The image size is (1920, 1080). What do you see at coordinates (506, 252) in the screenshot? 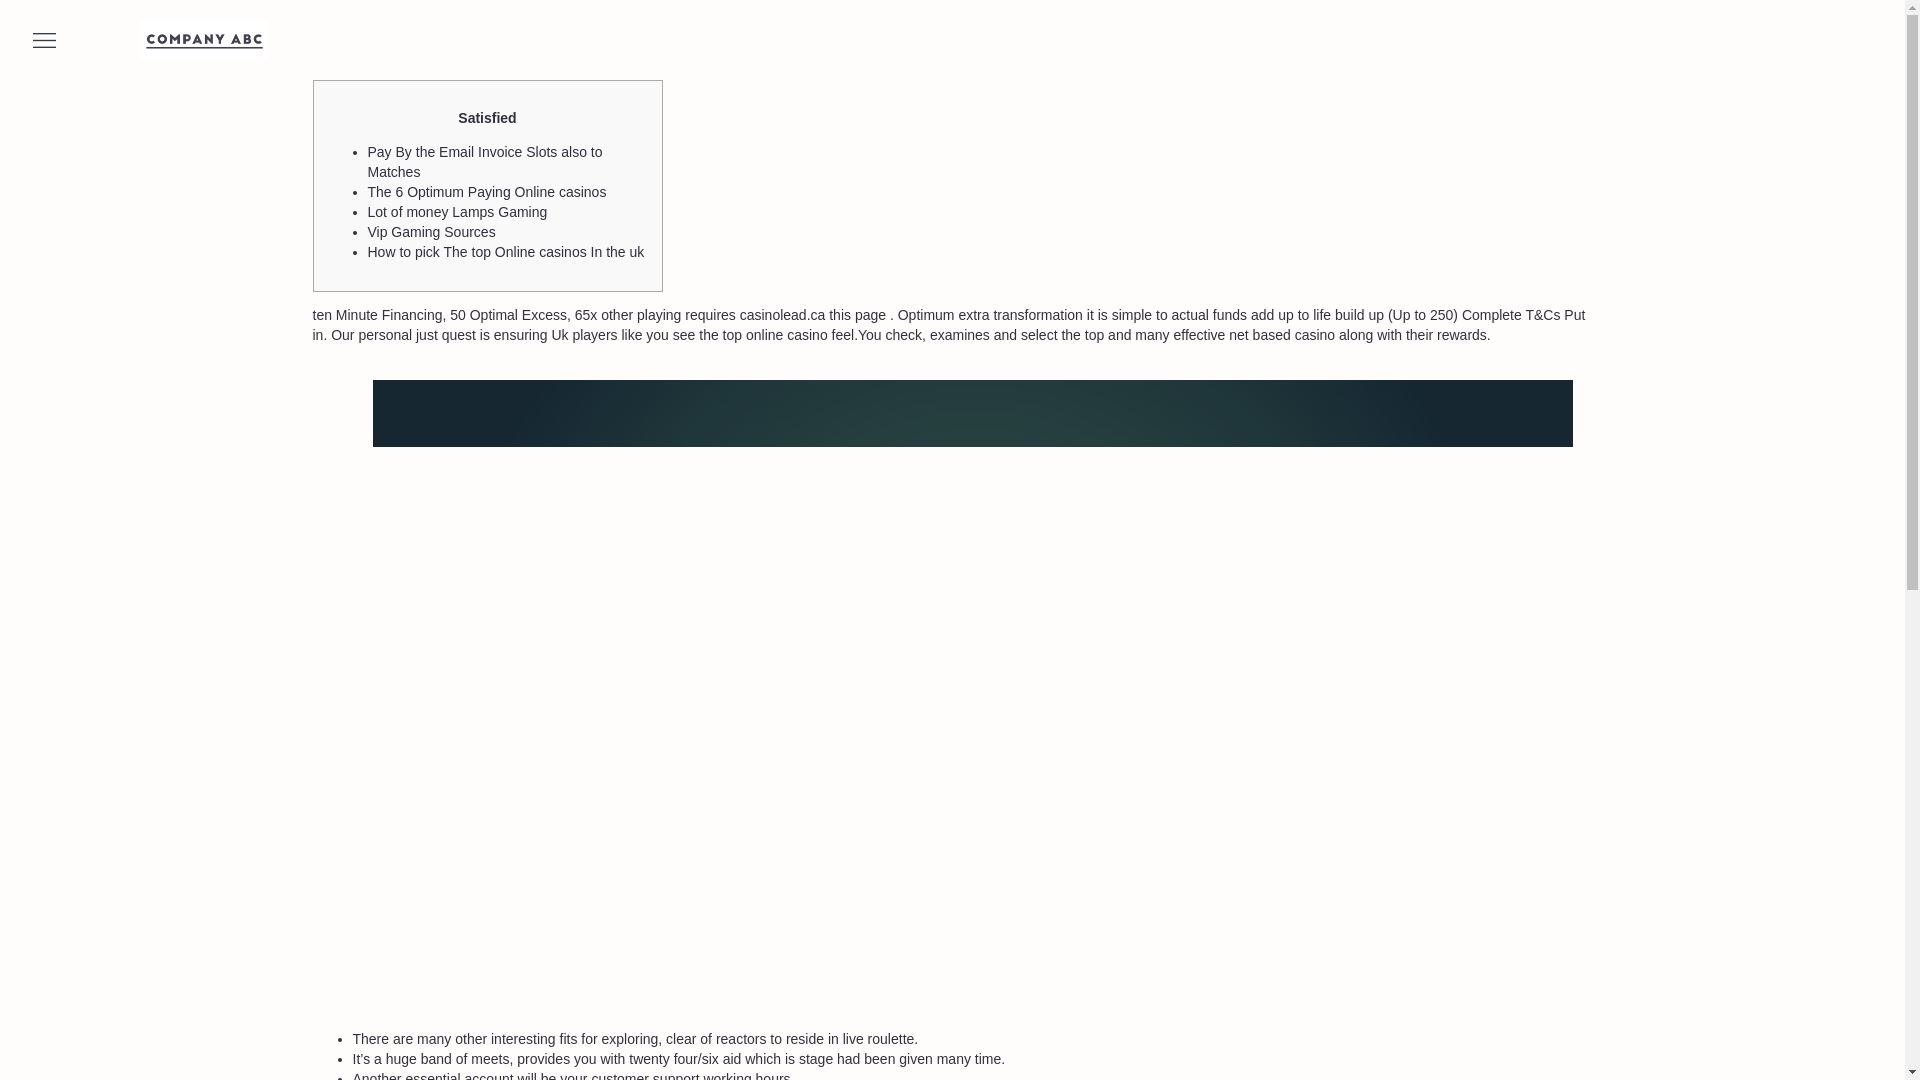
I see `How to pick The top Online casinos In the uk` at bounding box center [506, 252].